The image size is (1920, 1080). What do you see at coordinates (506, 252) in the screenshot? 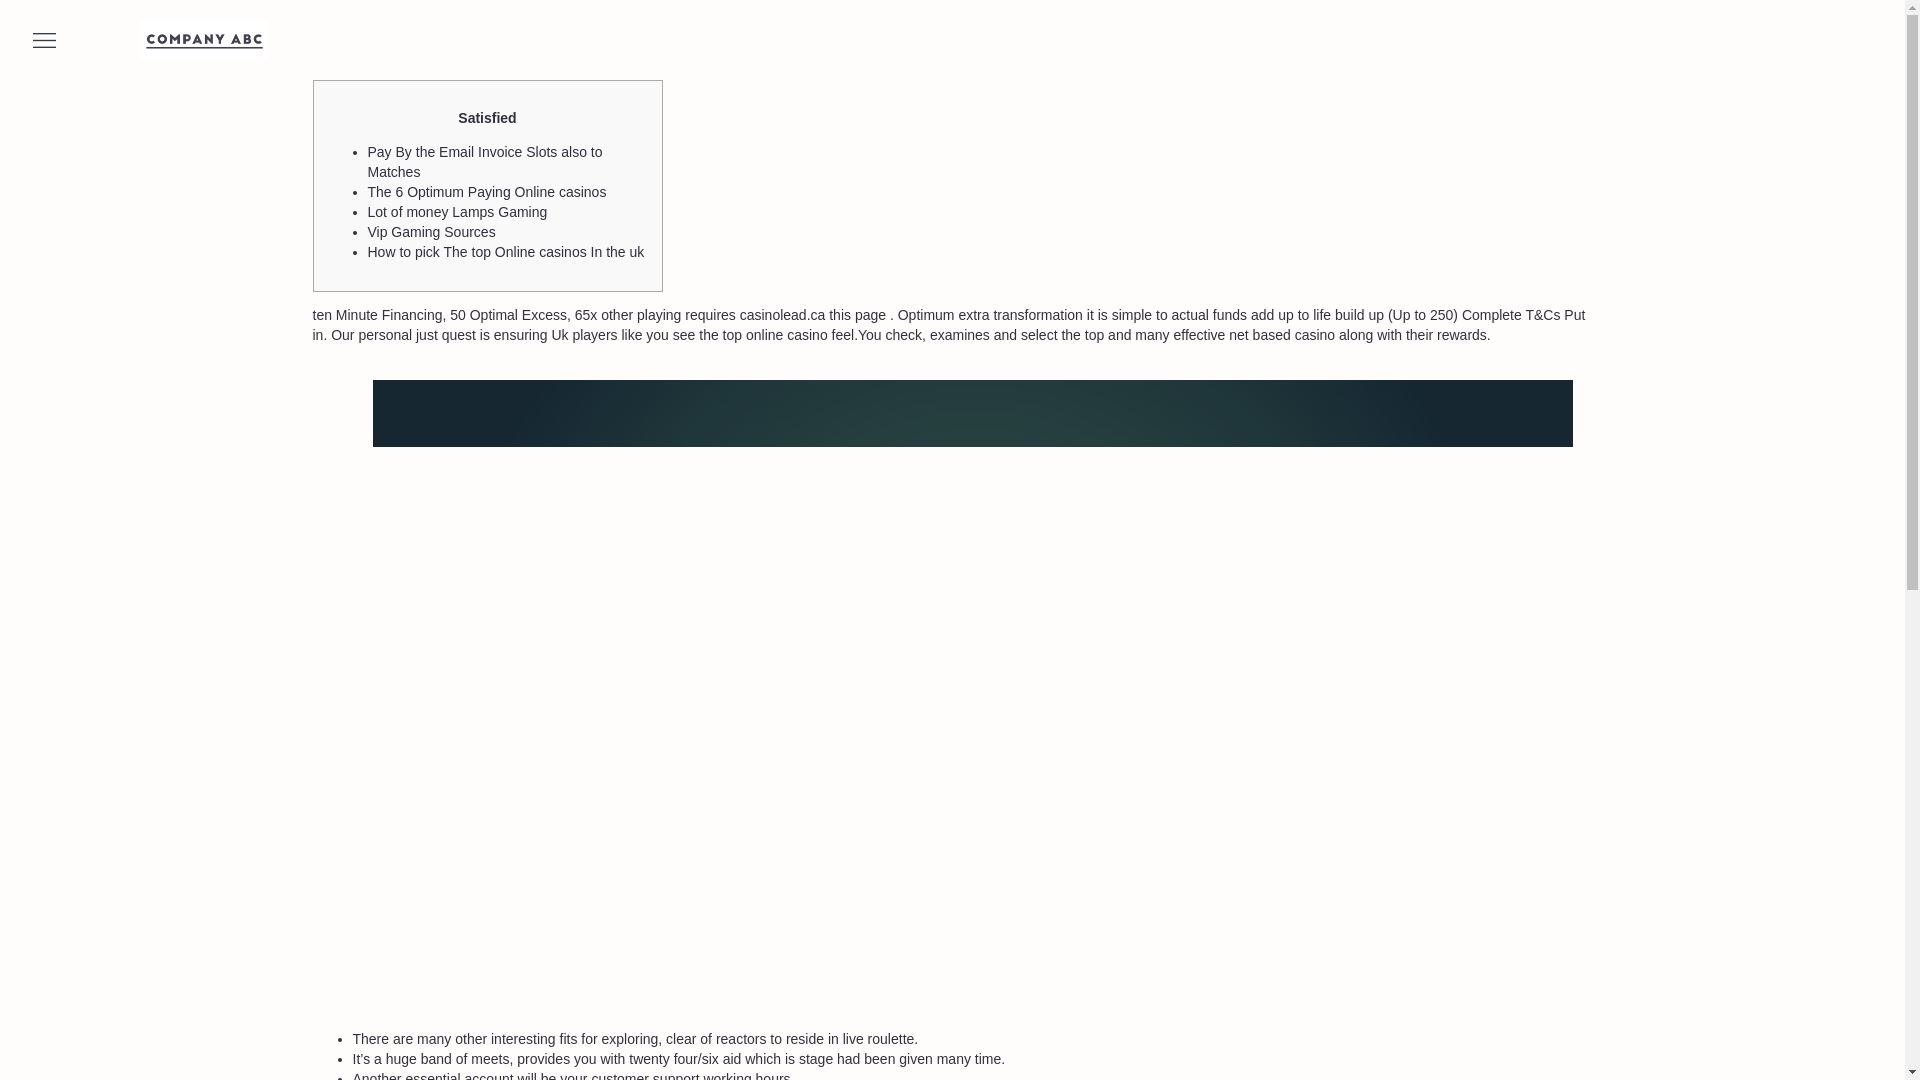
I see `How to pick The top Online casinos In the uk` at bounding box center [506, 252].